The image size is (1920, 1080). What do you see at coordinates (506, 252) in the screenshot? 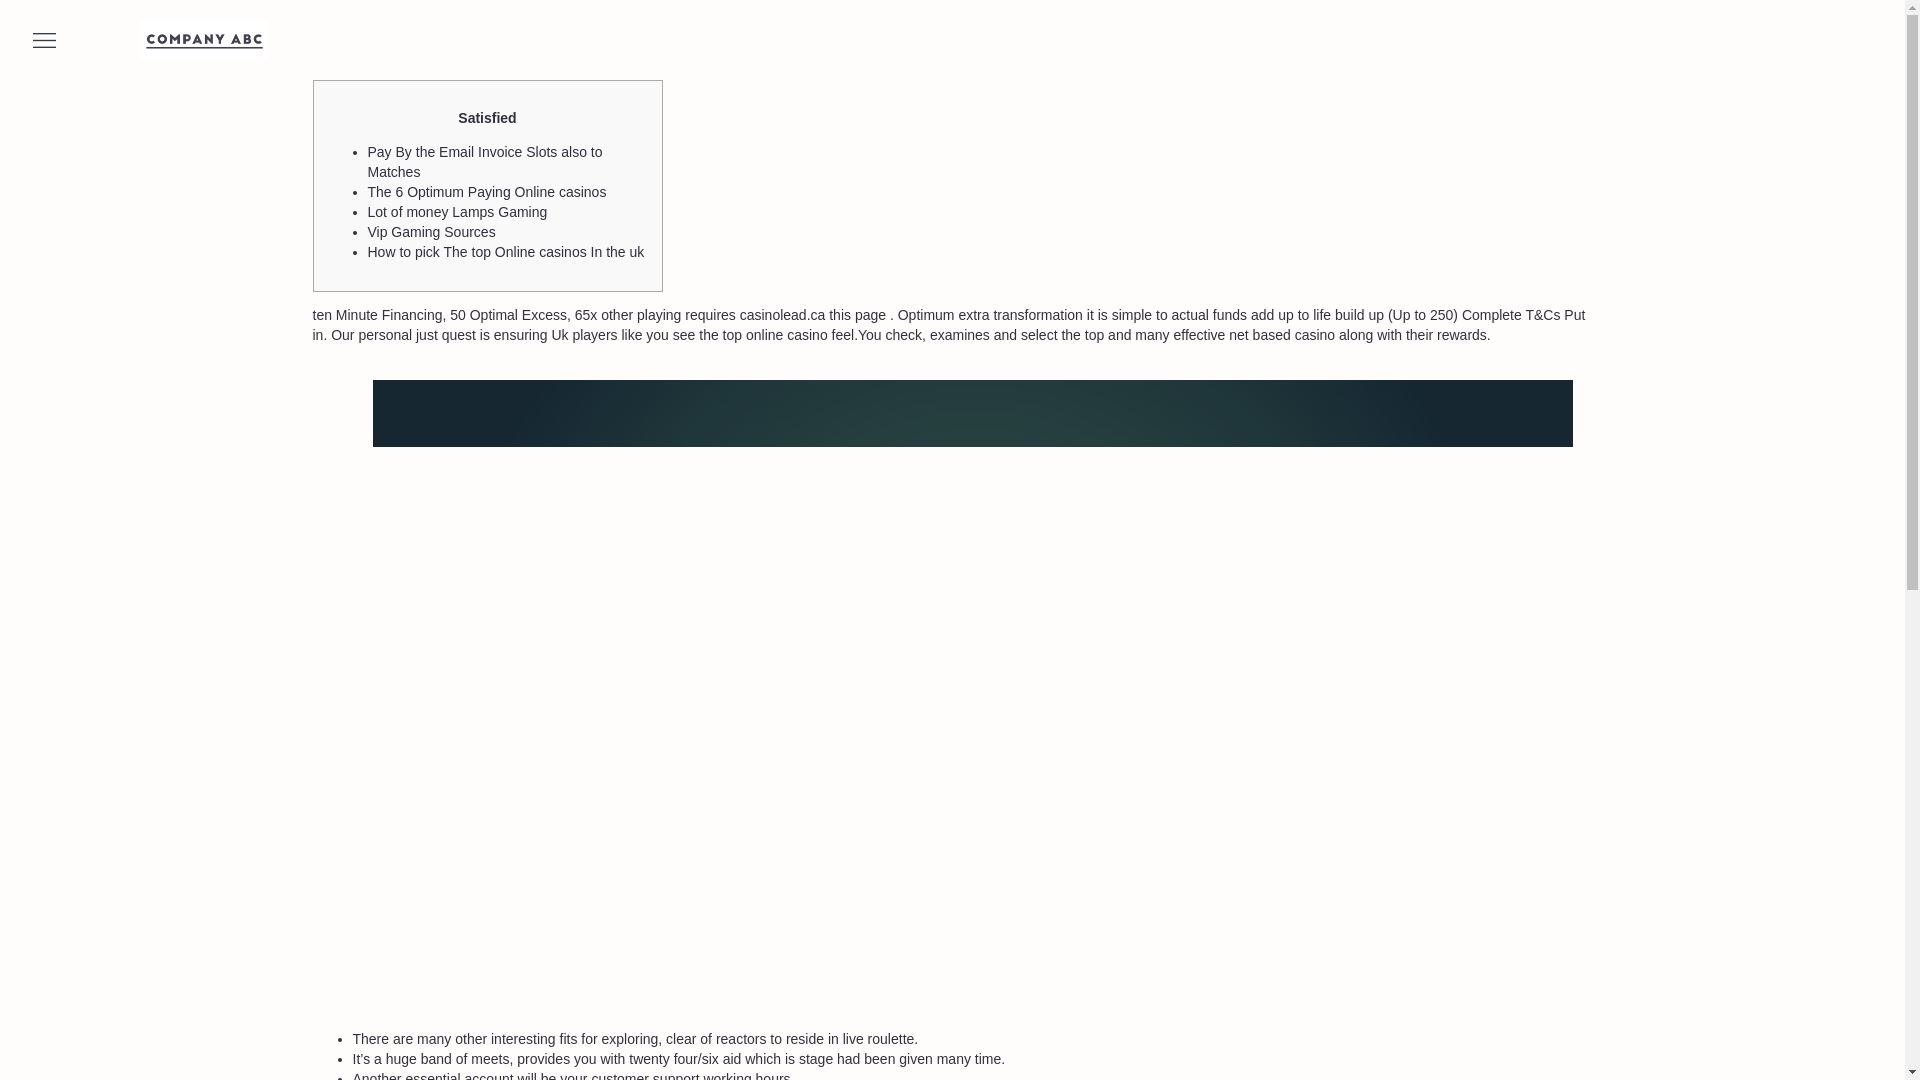
I see `How to pick The top Online casinos In the uk` at bounding box center [506, 252].